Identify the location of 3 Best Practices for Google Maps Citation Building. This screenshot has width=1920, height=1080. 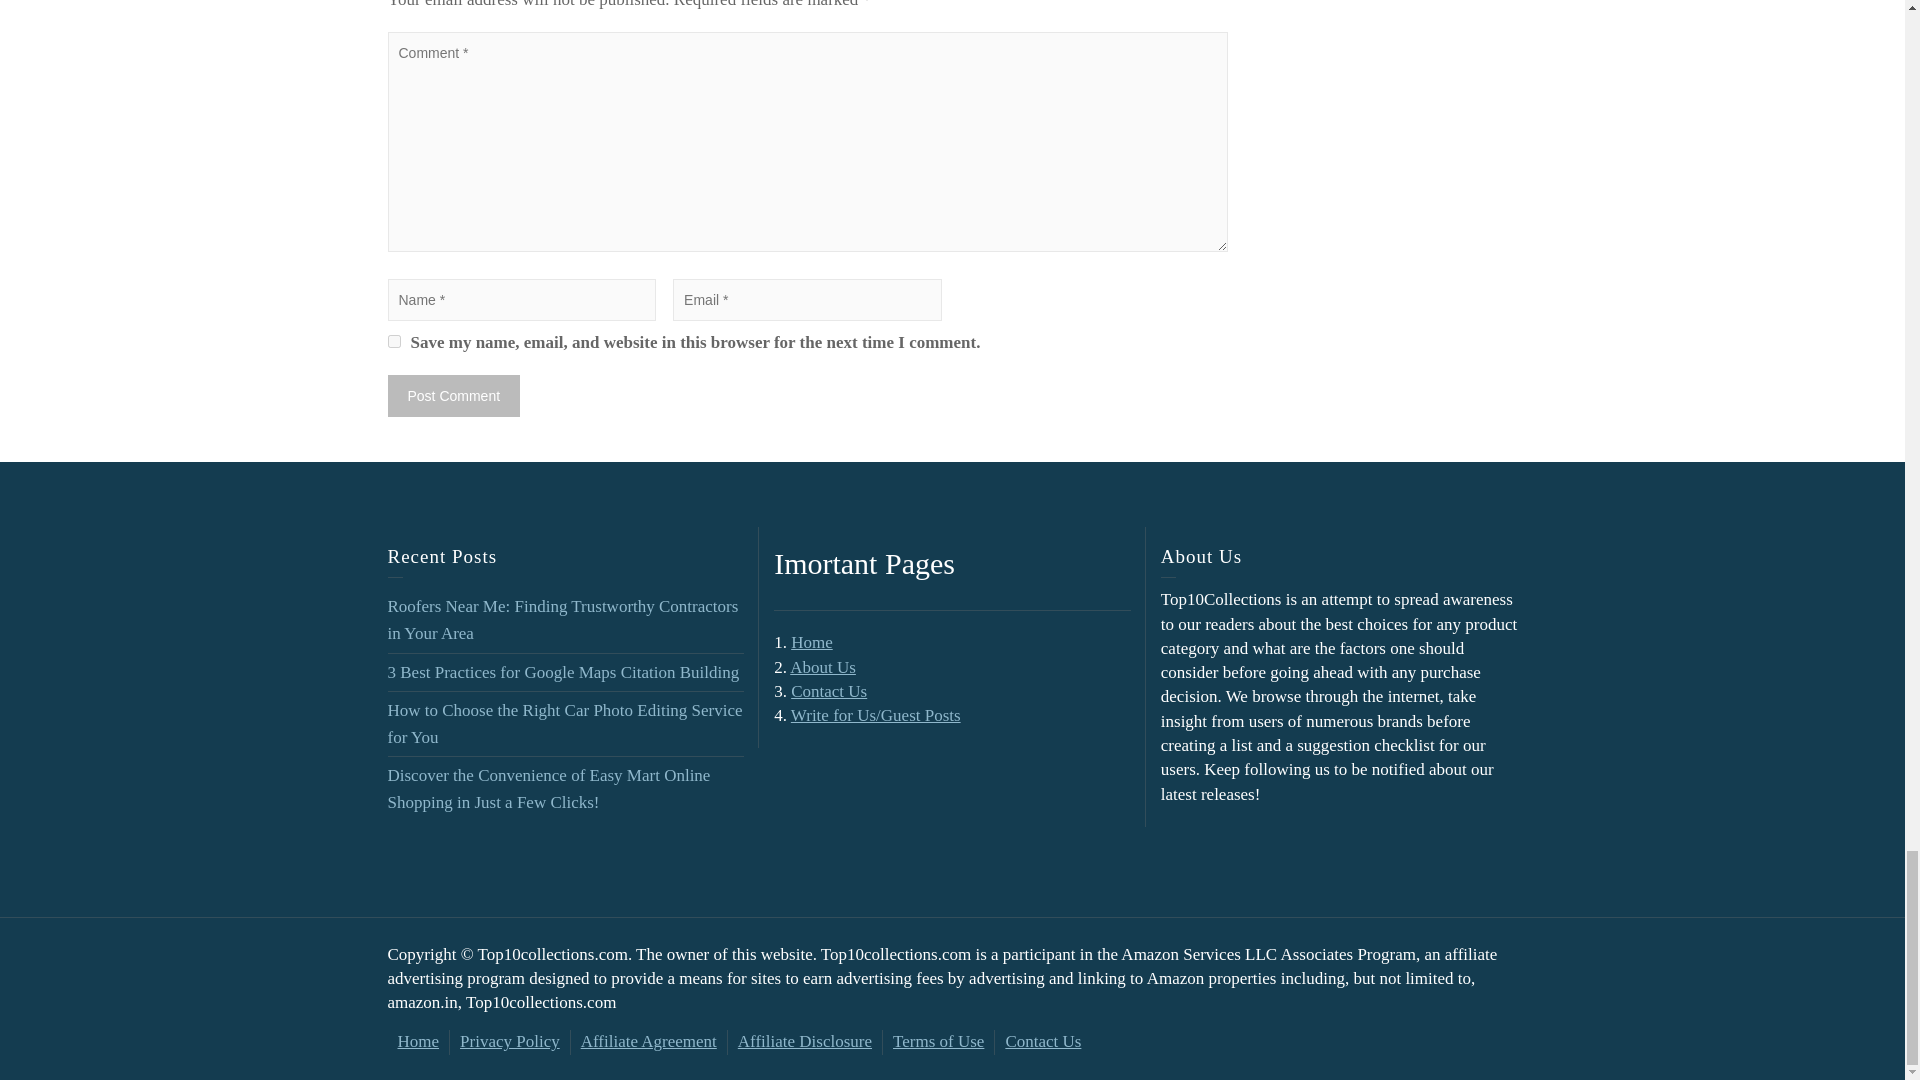
(563, 672).